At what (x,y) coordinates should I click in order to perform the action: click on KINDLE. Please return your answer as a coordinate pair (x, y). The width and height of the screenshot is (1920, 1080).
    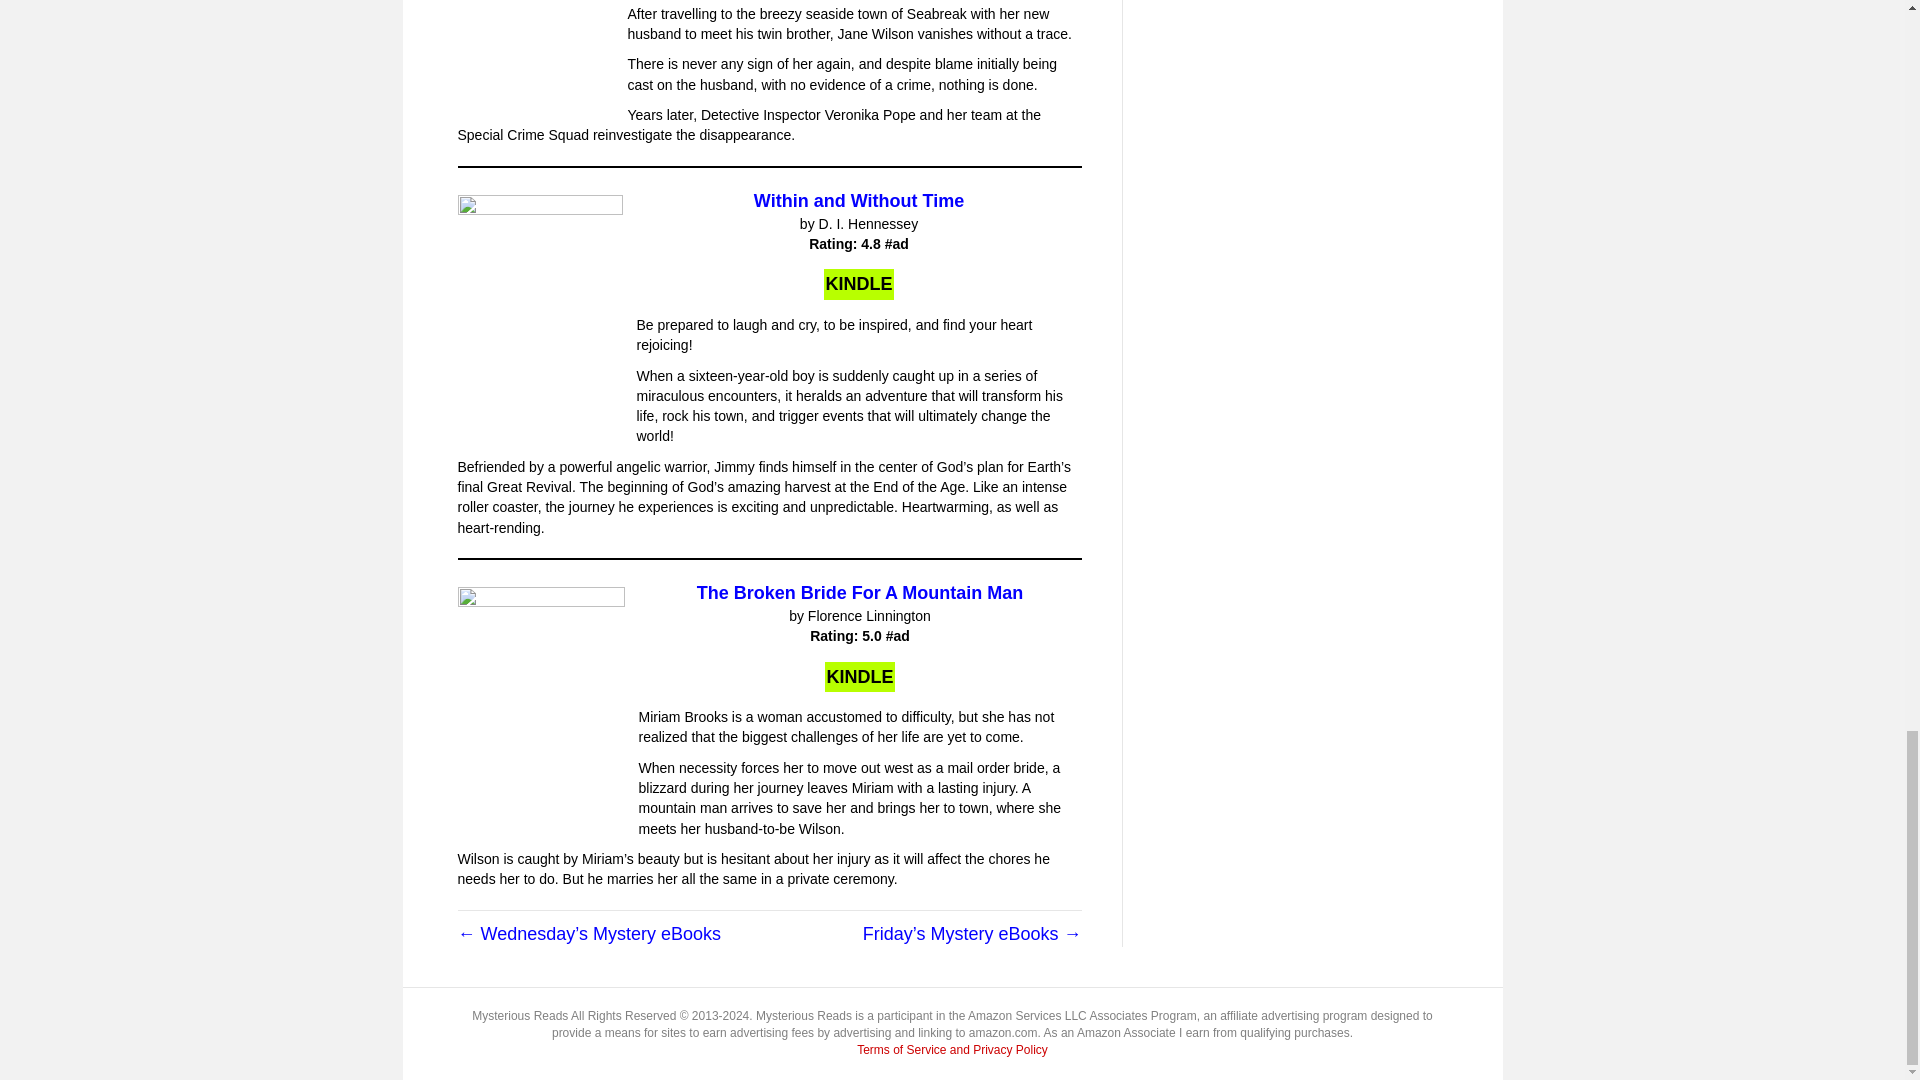
    Looking at the image, I should click on (858, 284).